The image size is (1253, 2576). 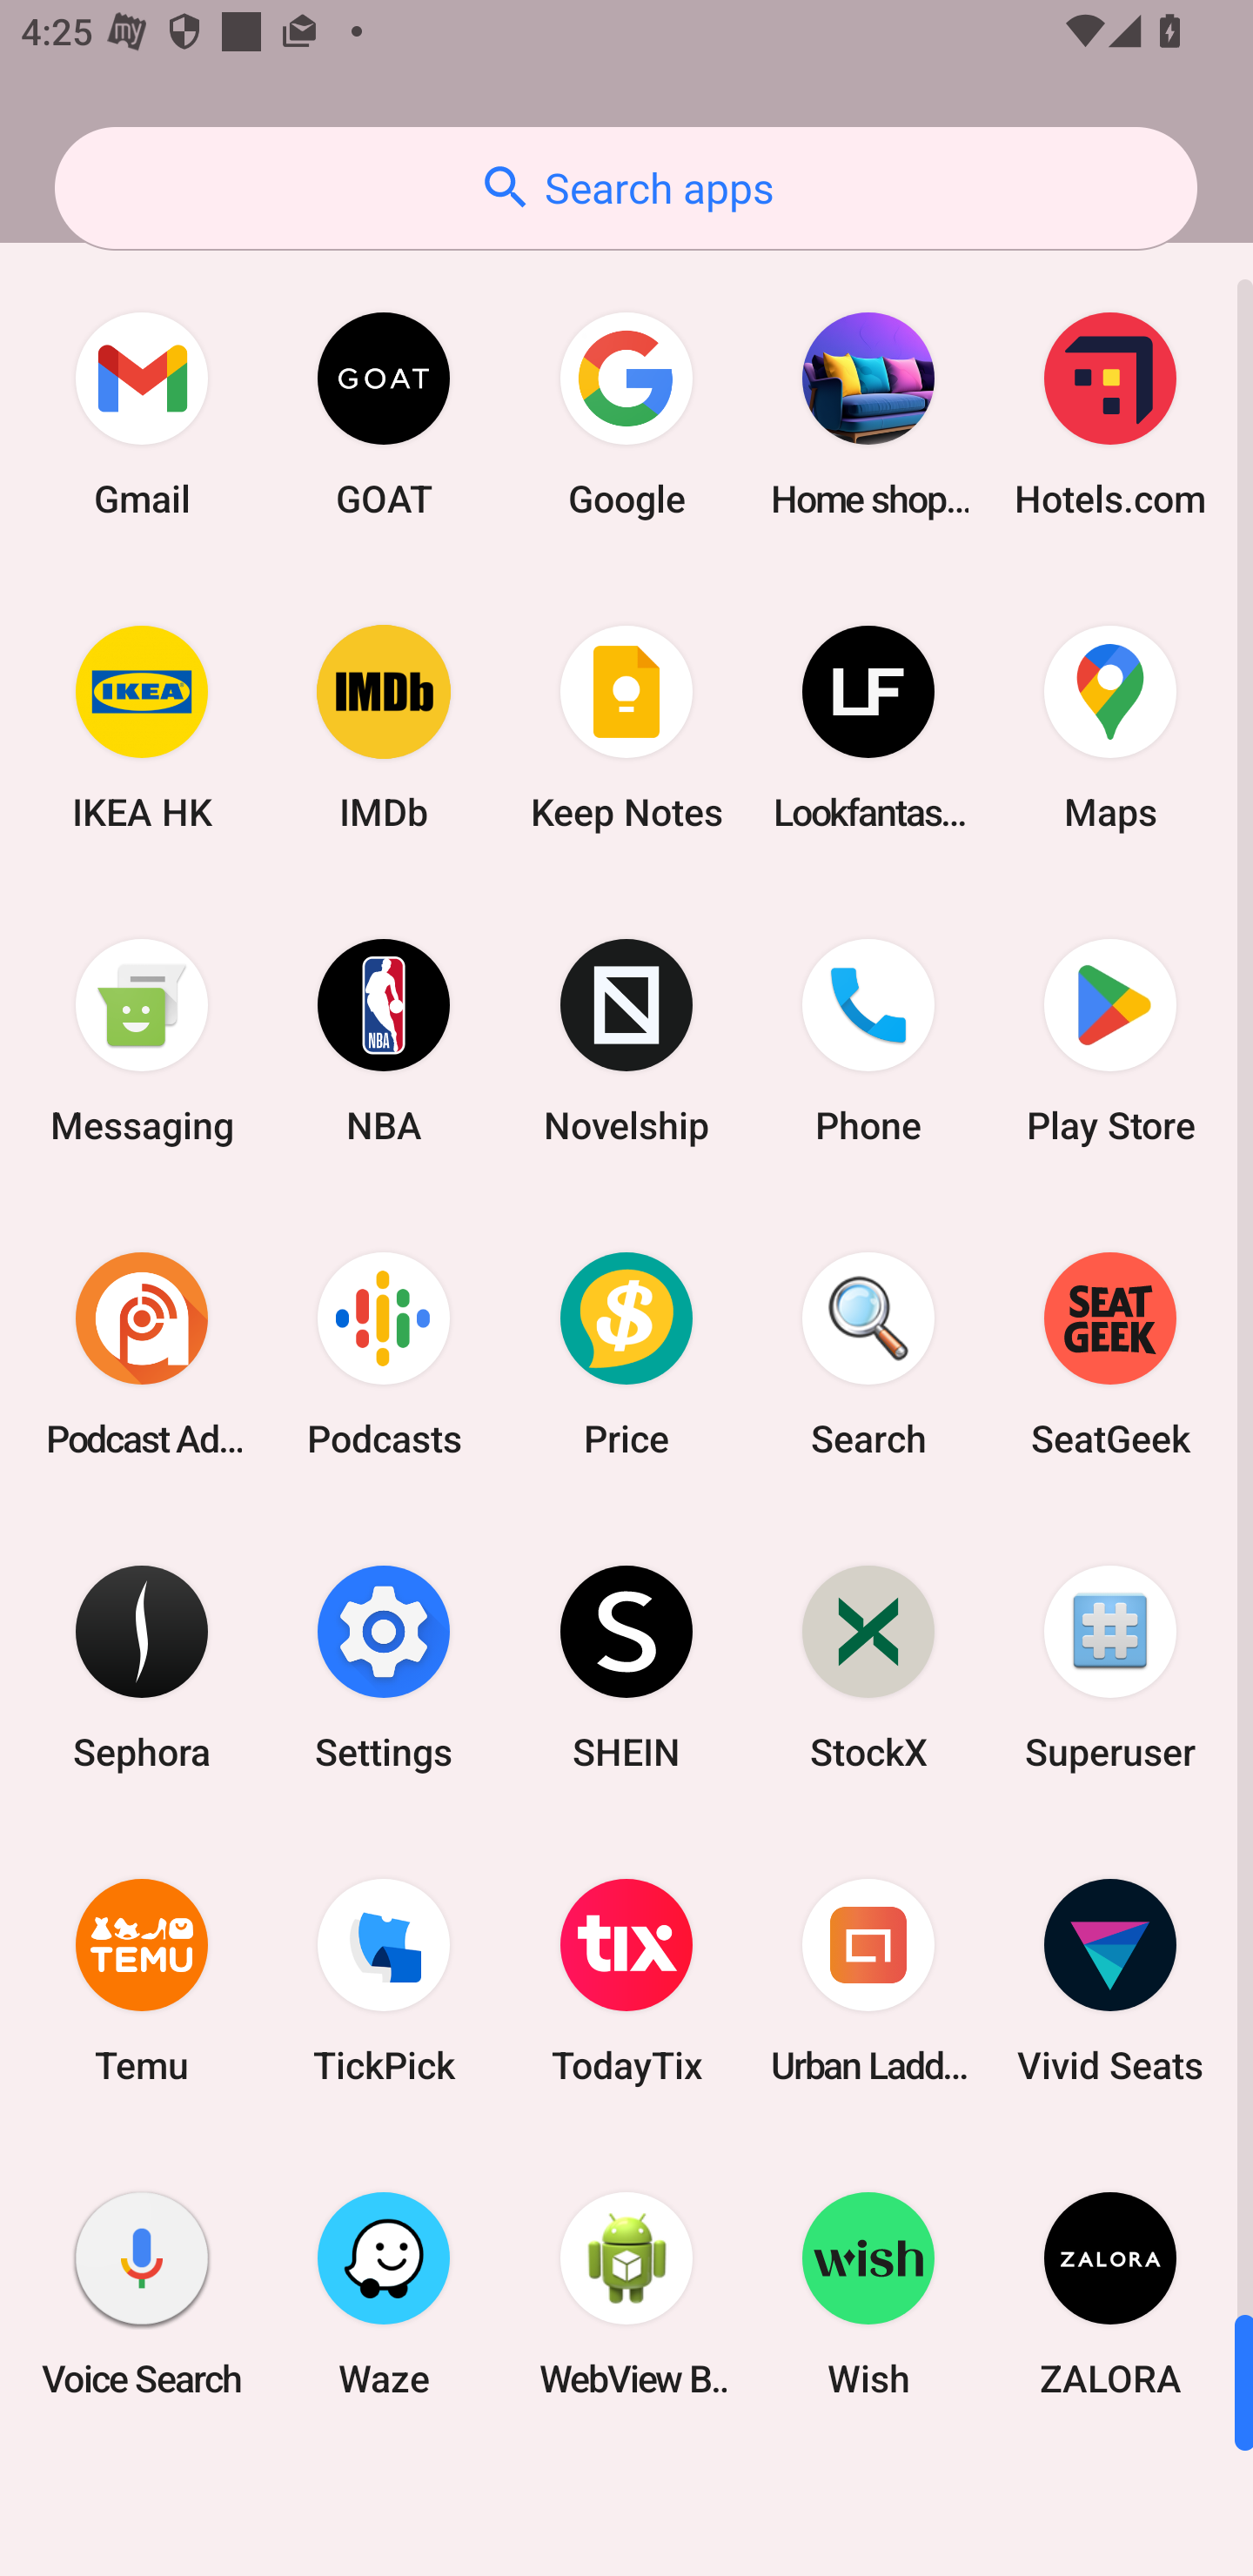 What do you see at coordinates (626, 1666) in the screenshot?
I see `SHEIN` at bounding box center [626, 1666].